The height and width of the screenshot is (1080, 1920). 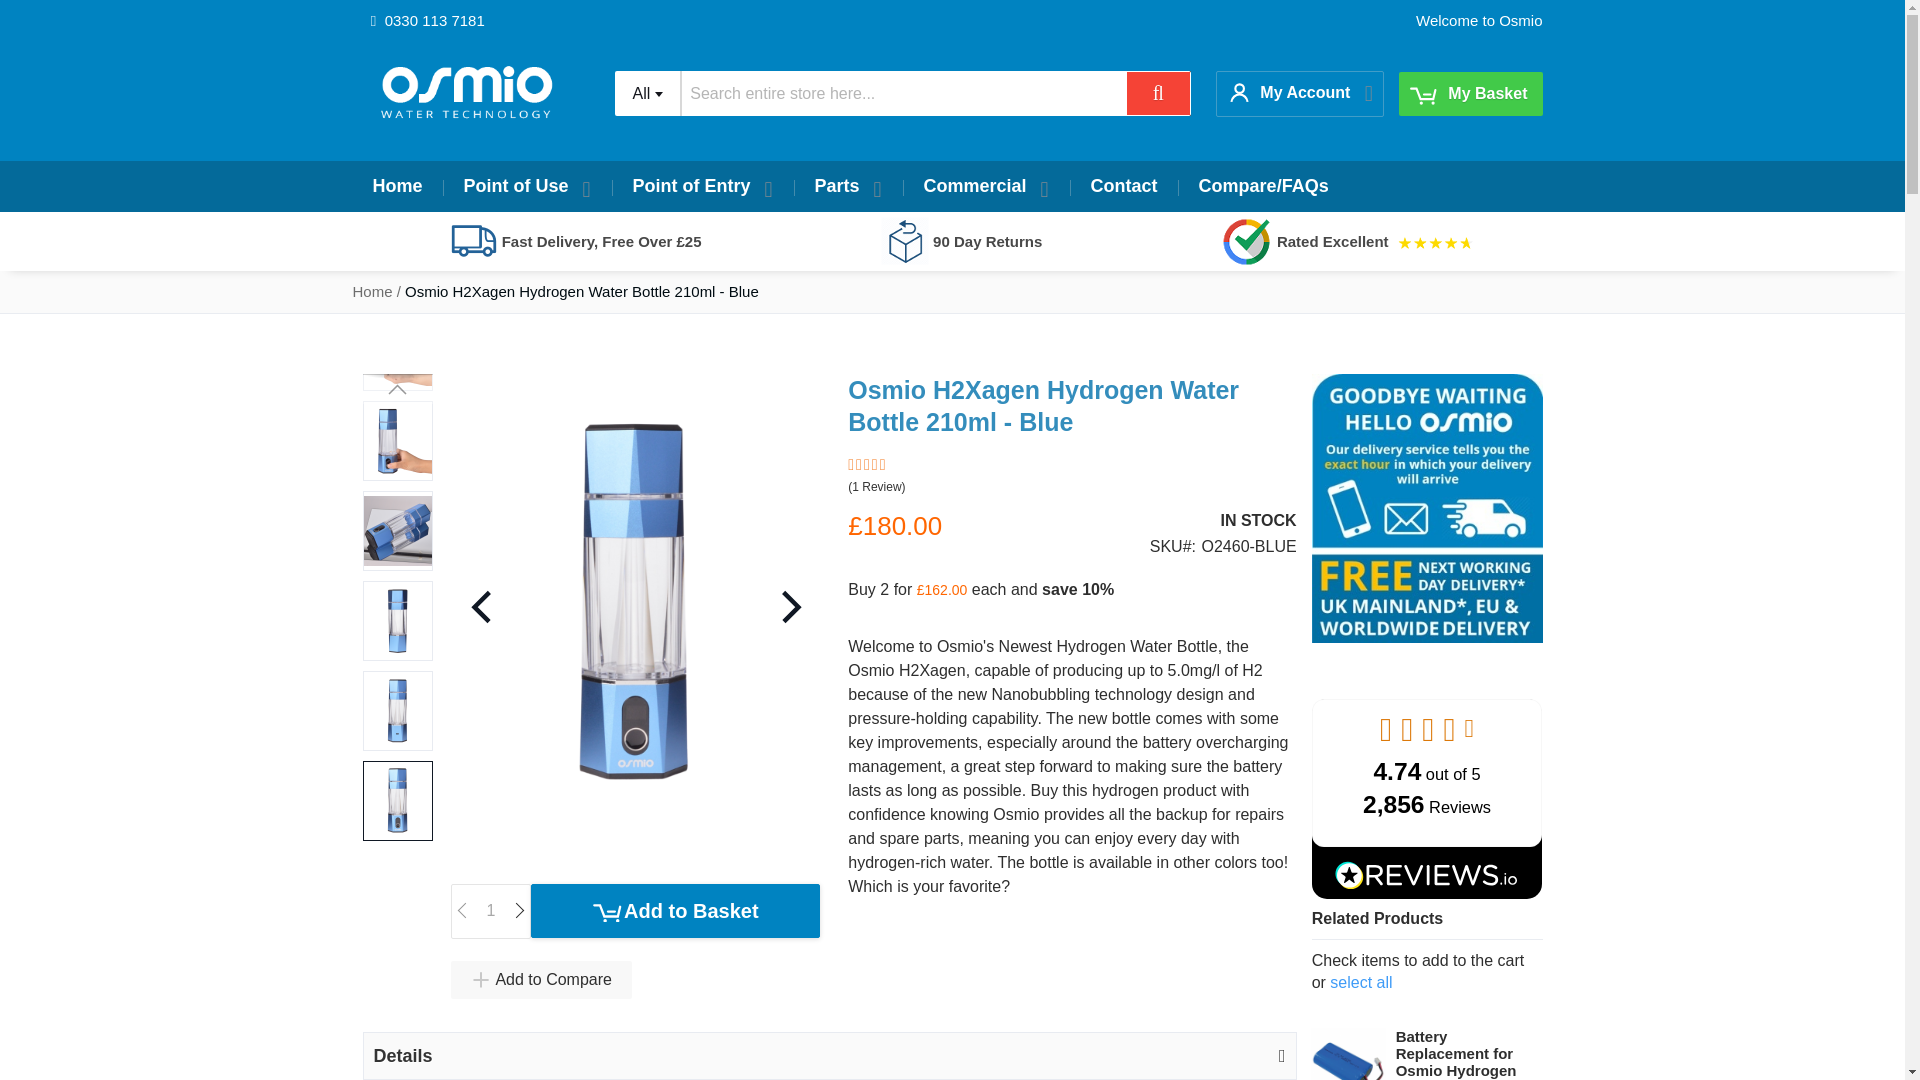 I want to click on Search, so click(x=1158, y=93).